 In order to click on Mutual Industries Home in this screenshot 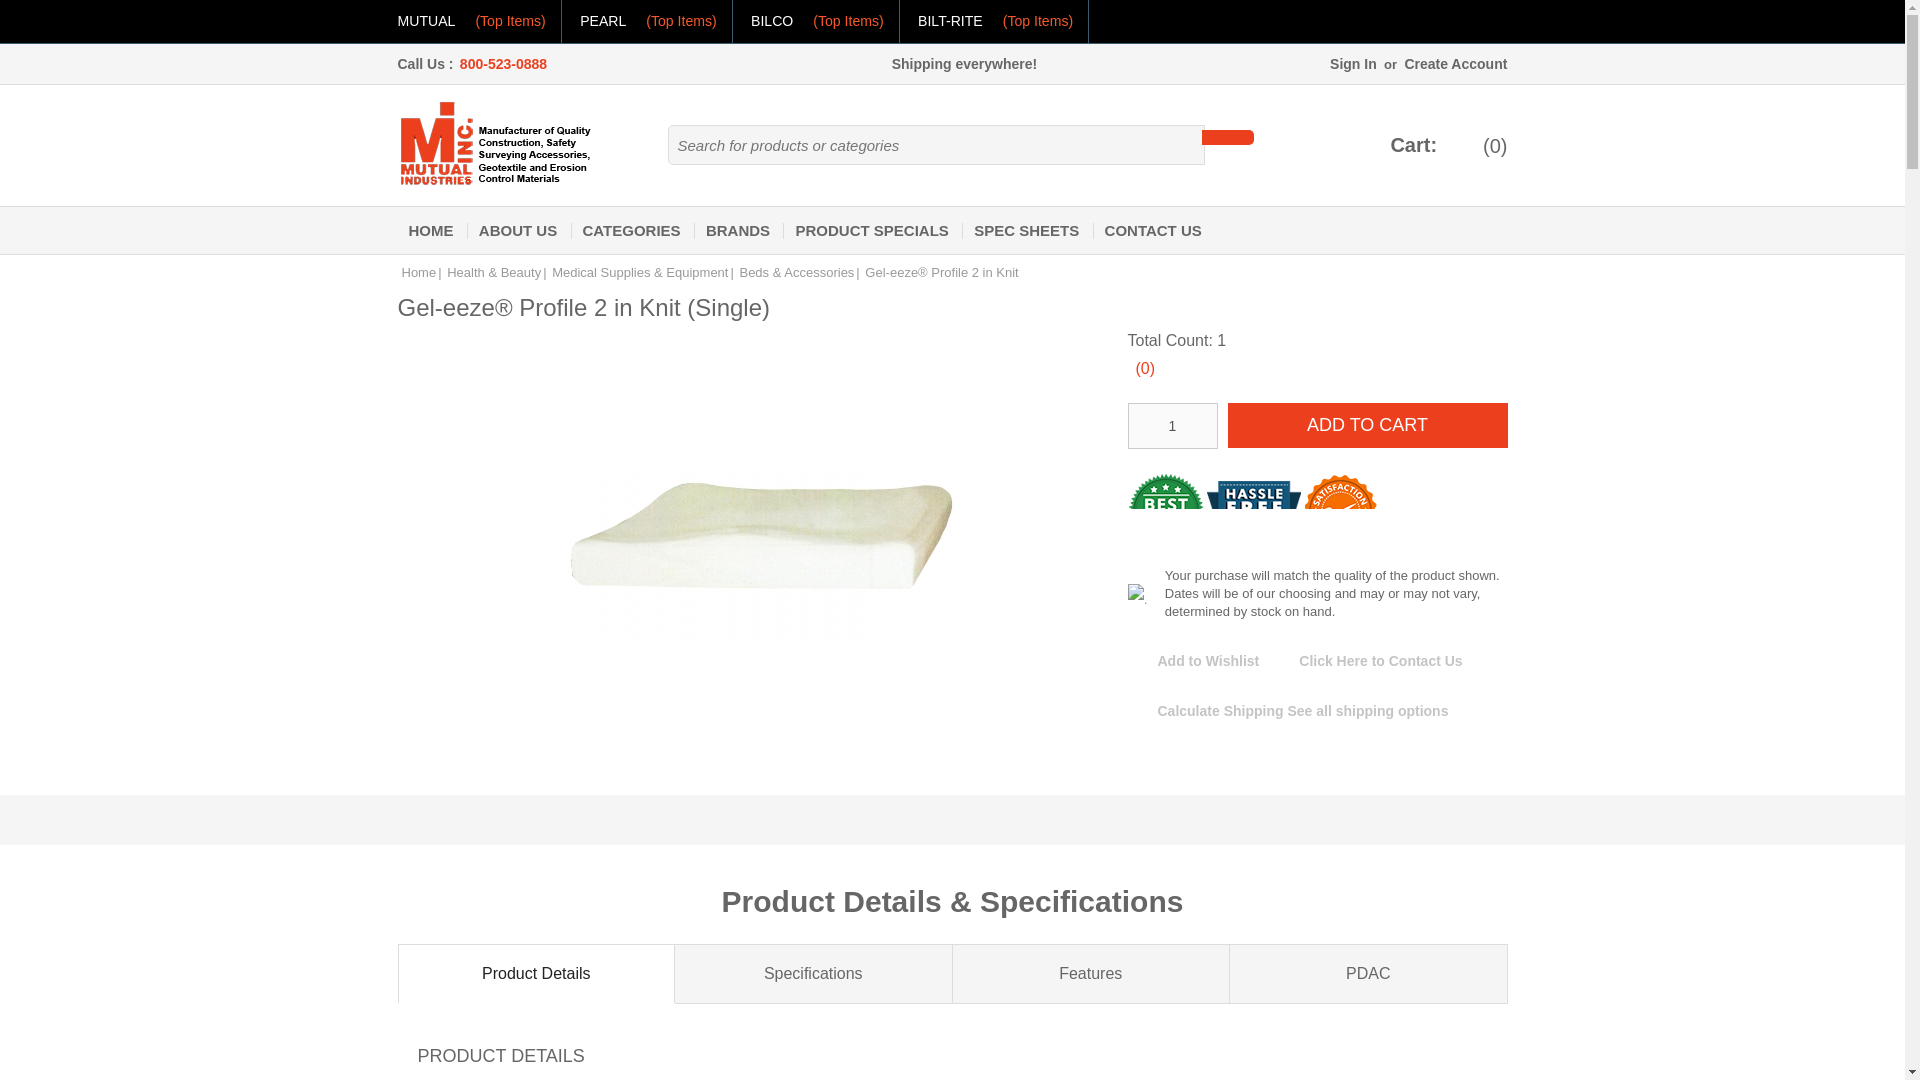, I will do `click(497, 143)`.